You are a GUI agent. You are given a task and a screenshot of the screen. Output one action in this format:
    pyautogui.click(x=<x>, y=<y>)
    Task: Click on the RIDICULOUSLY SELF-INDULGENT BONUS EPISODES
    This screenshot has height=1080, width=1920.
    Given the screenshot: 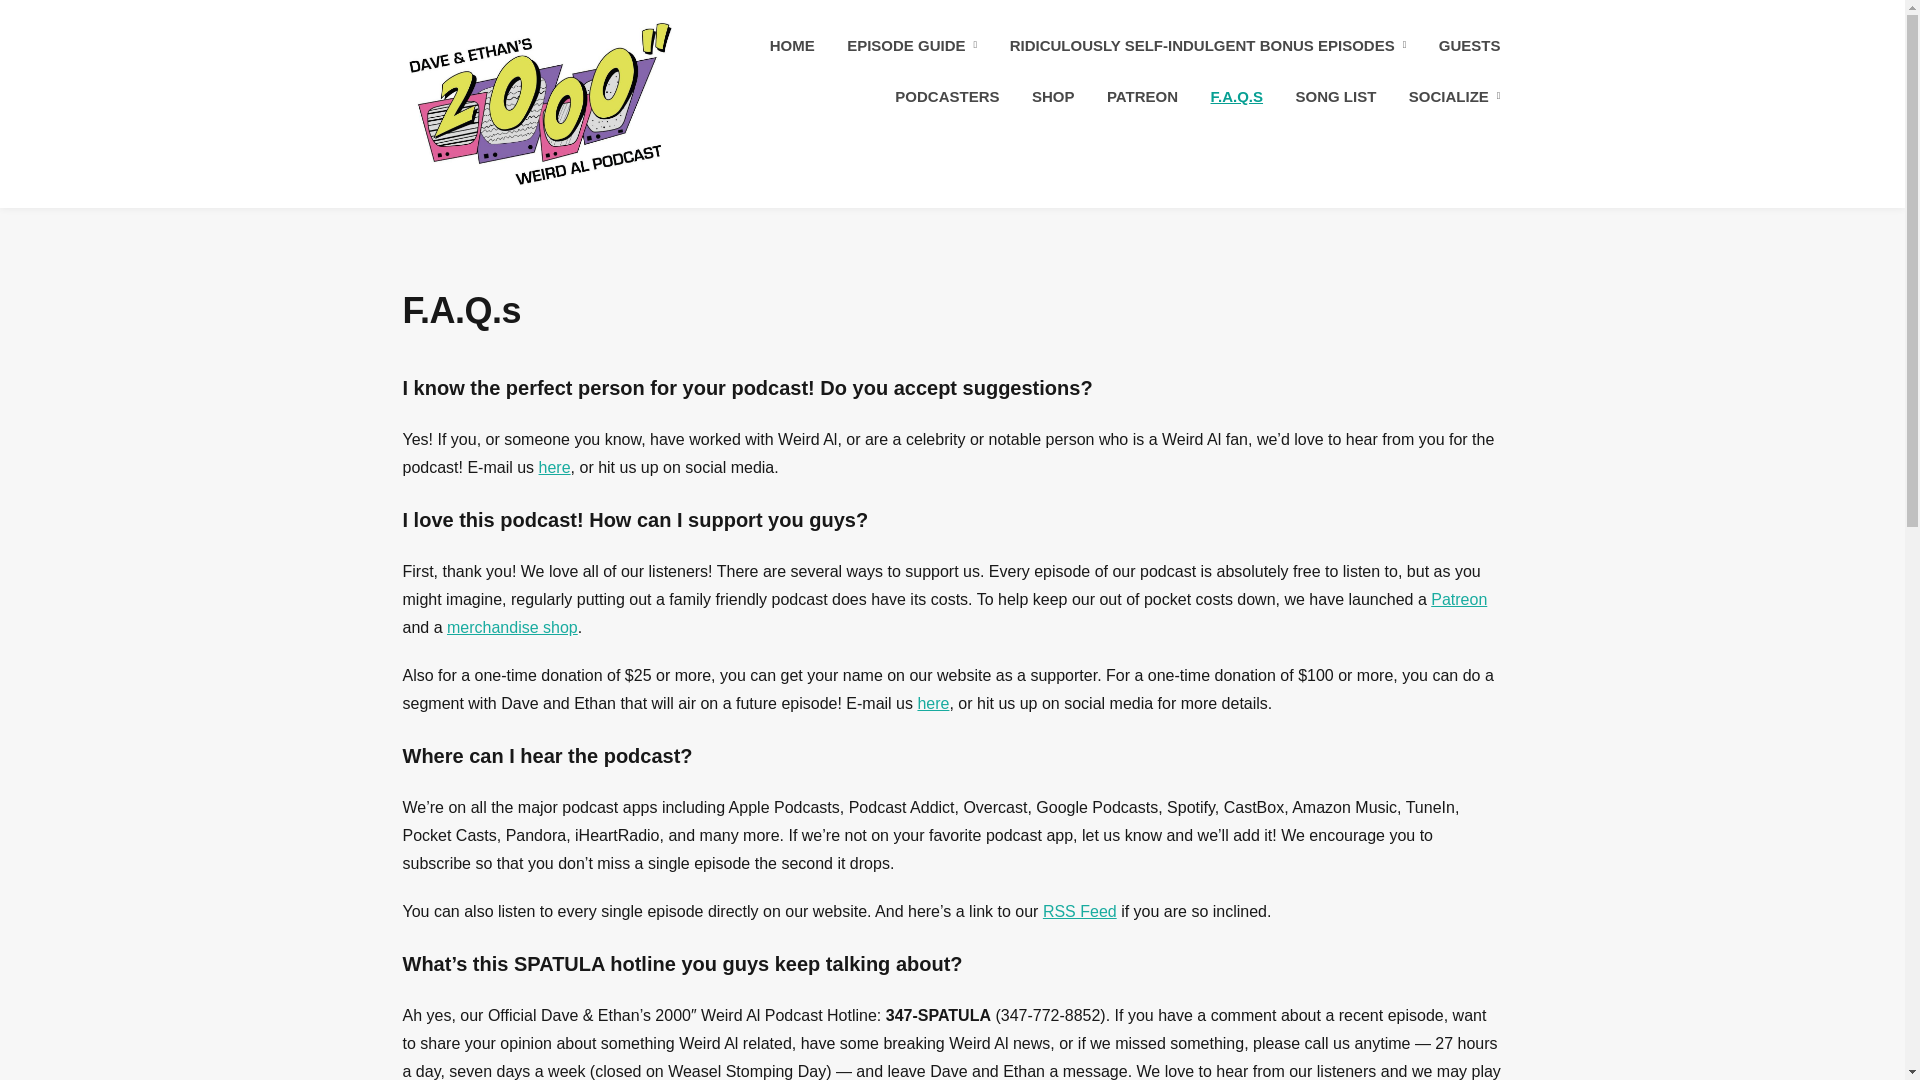 What is the action you would take?
    pyautogui.click(x=1208, y=46)
    